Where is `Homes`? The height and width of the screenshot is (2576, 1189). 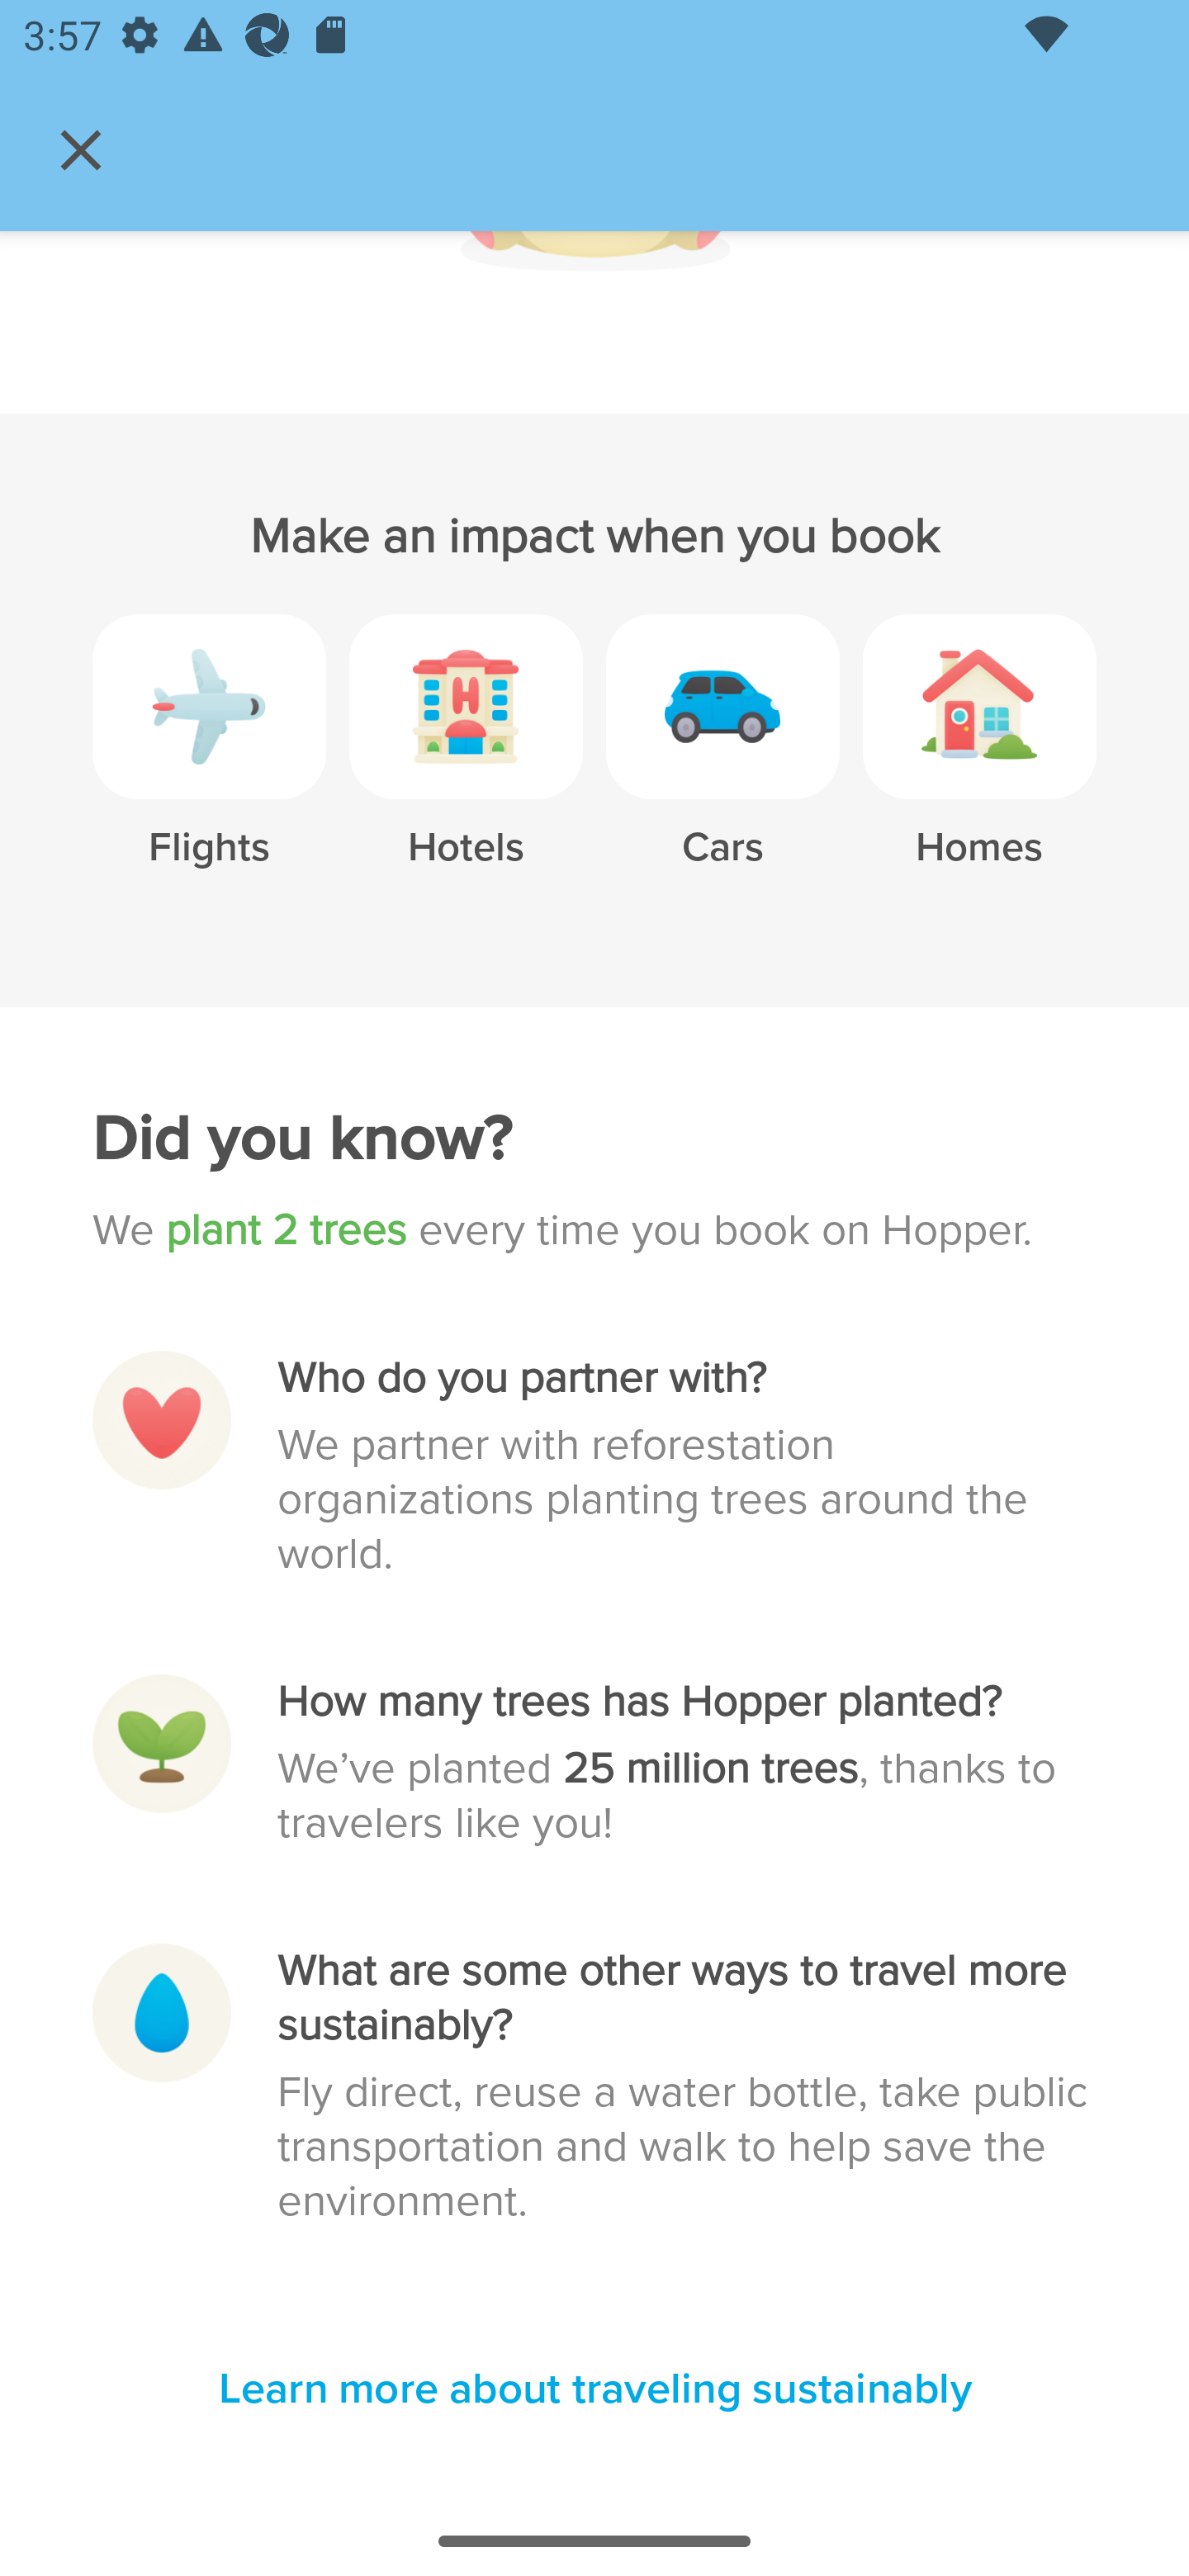 Homes is located at coordinates (979, 763).